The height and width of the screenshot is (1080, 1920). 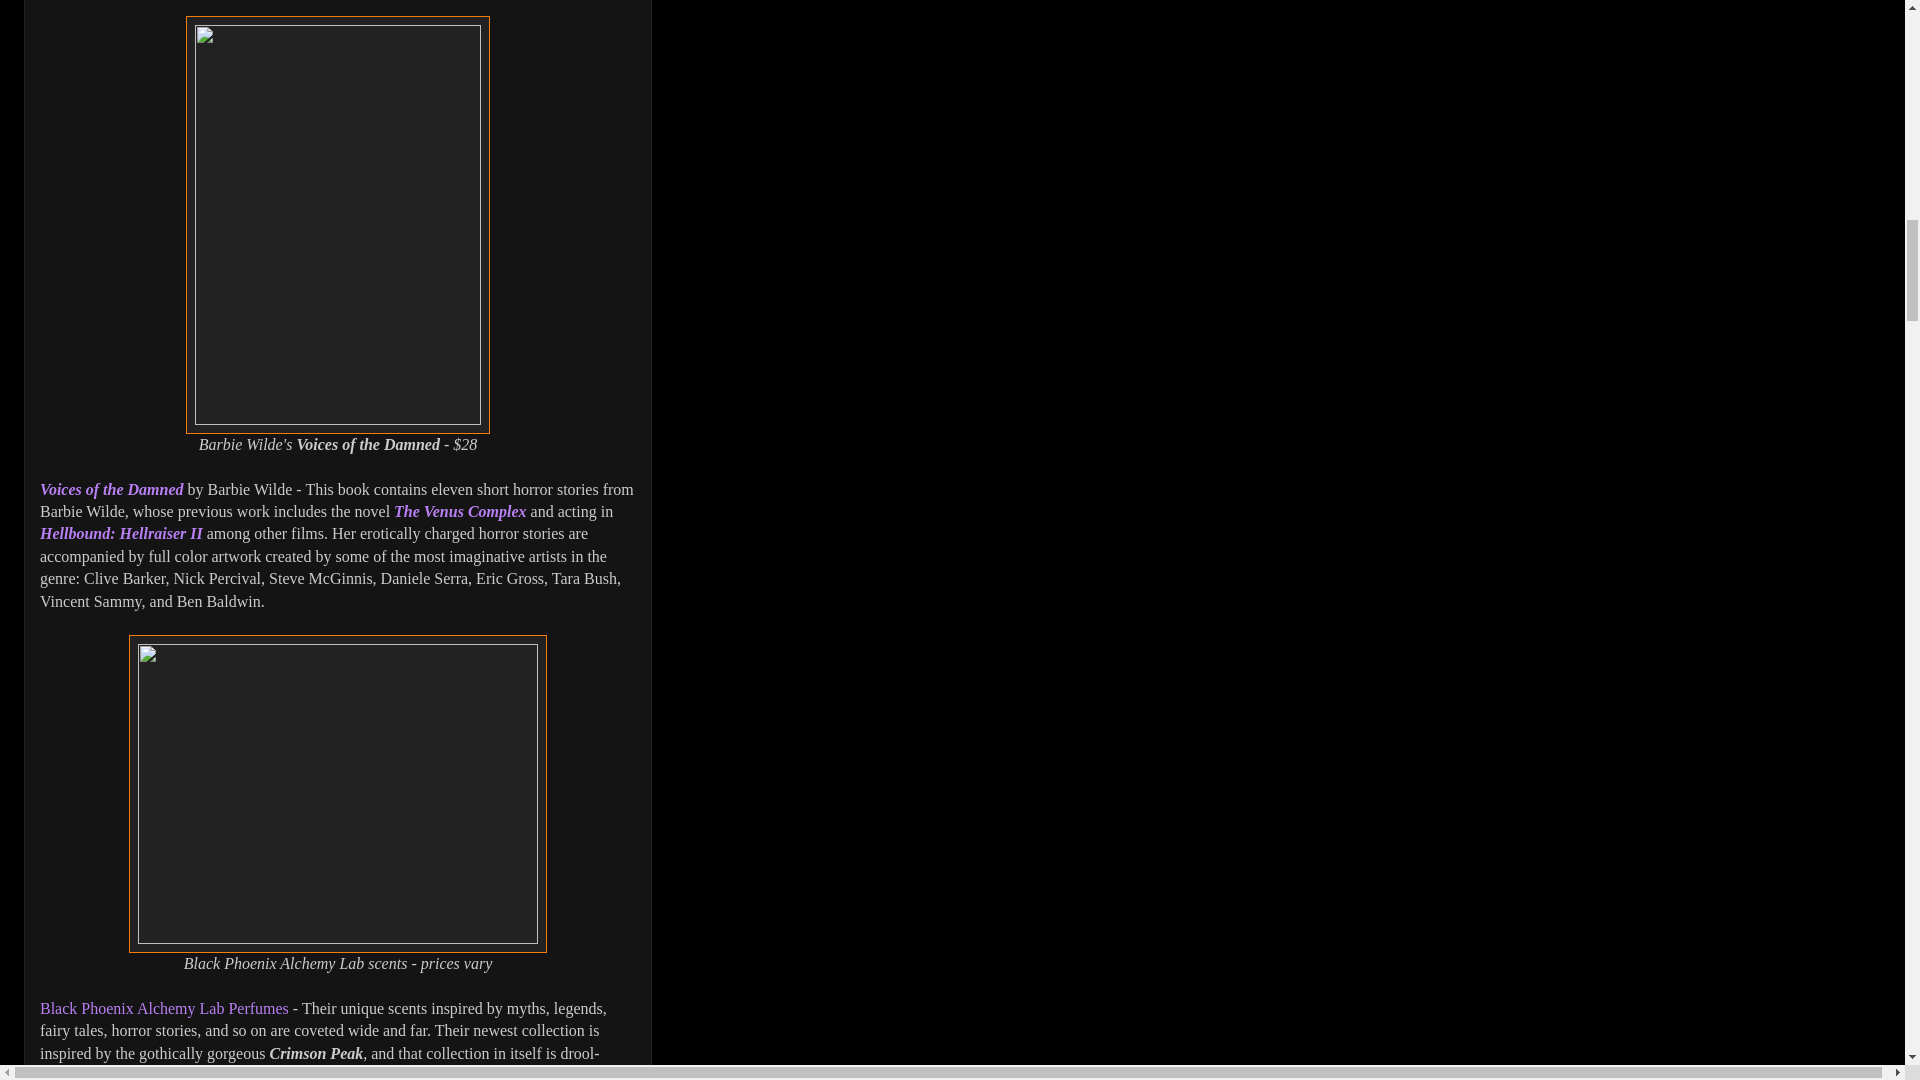 I want to click on Hellbound: Hellraiser II, so click(x=122, y=533).